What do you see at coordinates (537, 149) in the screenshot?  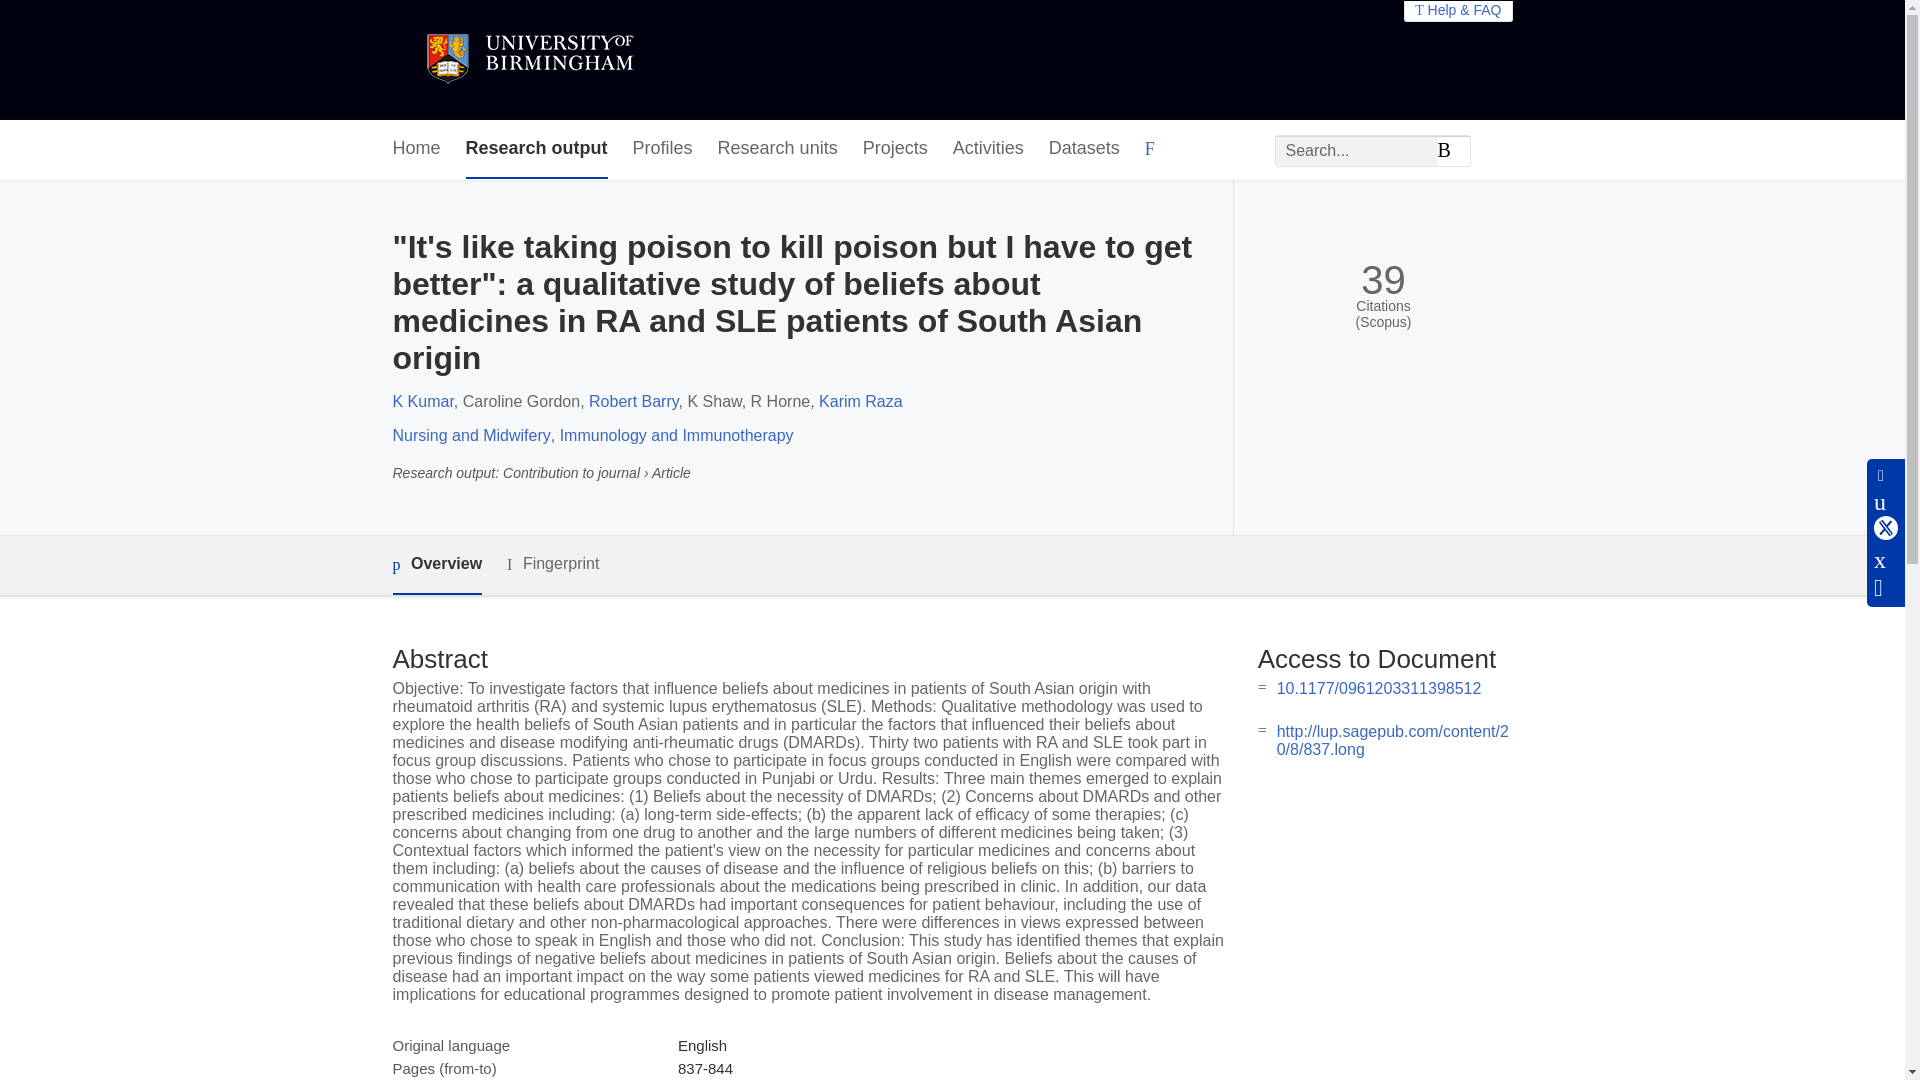 I see `Research output` at bounding box center [537, 149].